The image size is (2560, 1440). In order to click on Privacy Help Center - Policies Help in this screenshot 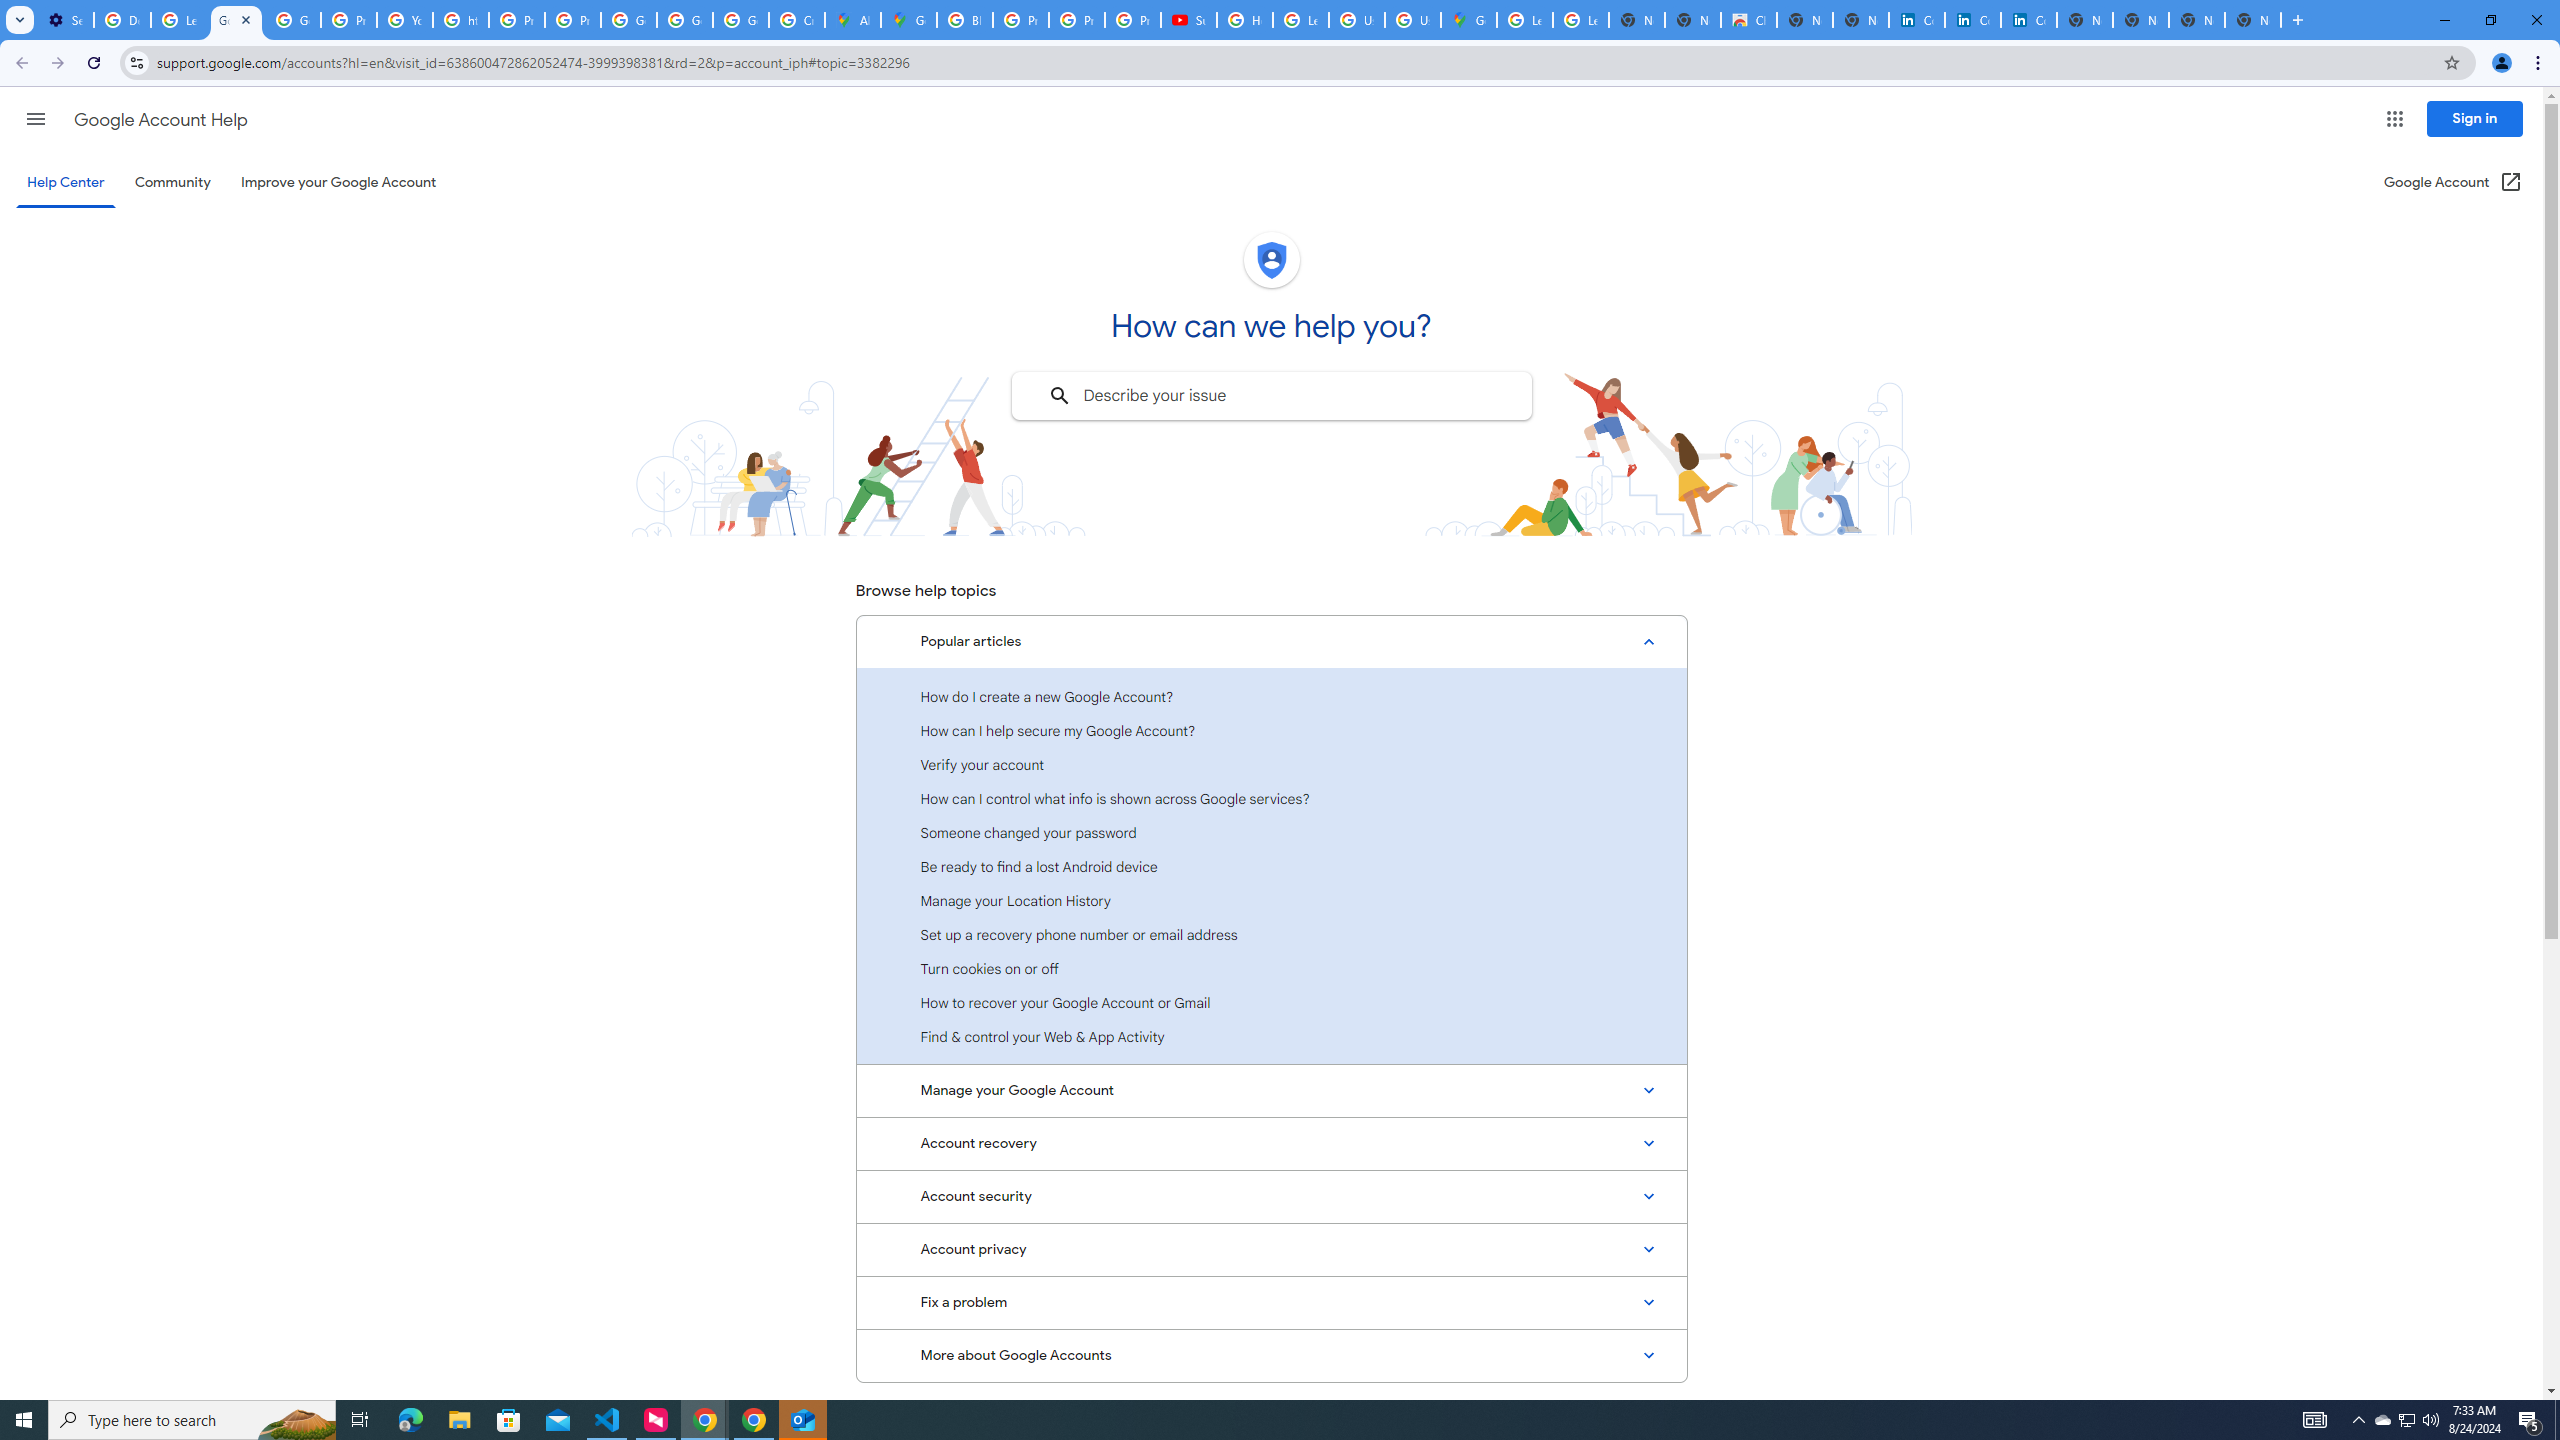, I will do `click(1020, 20)`.